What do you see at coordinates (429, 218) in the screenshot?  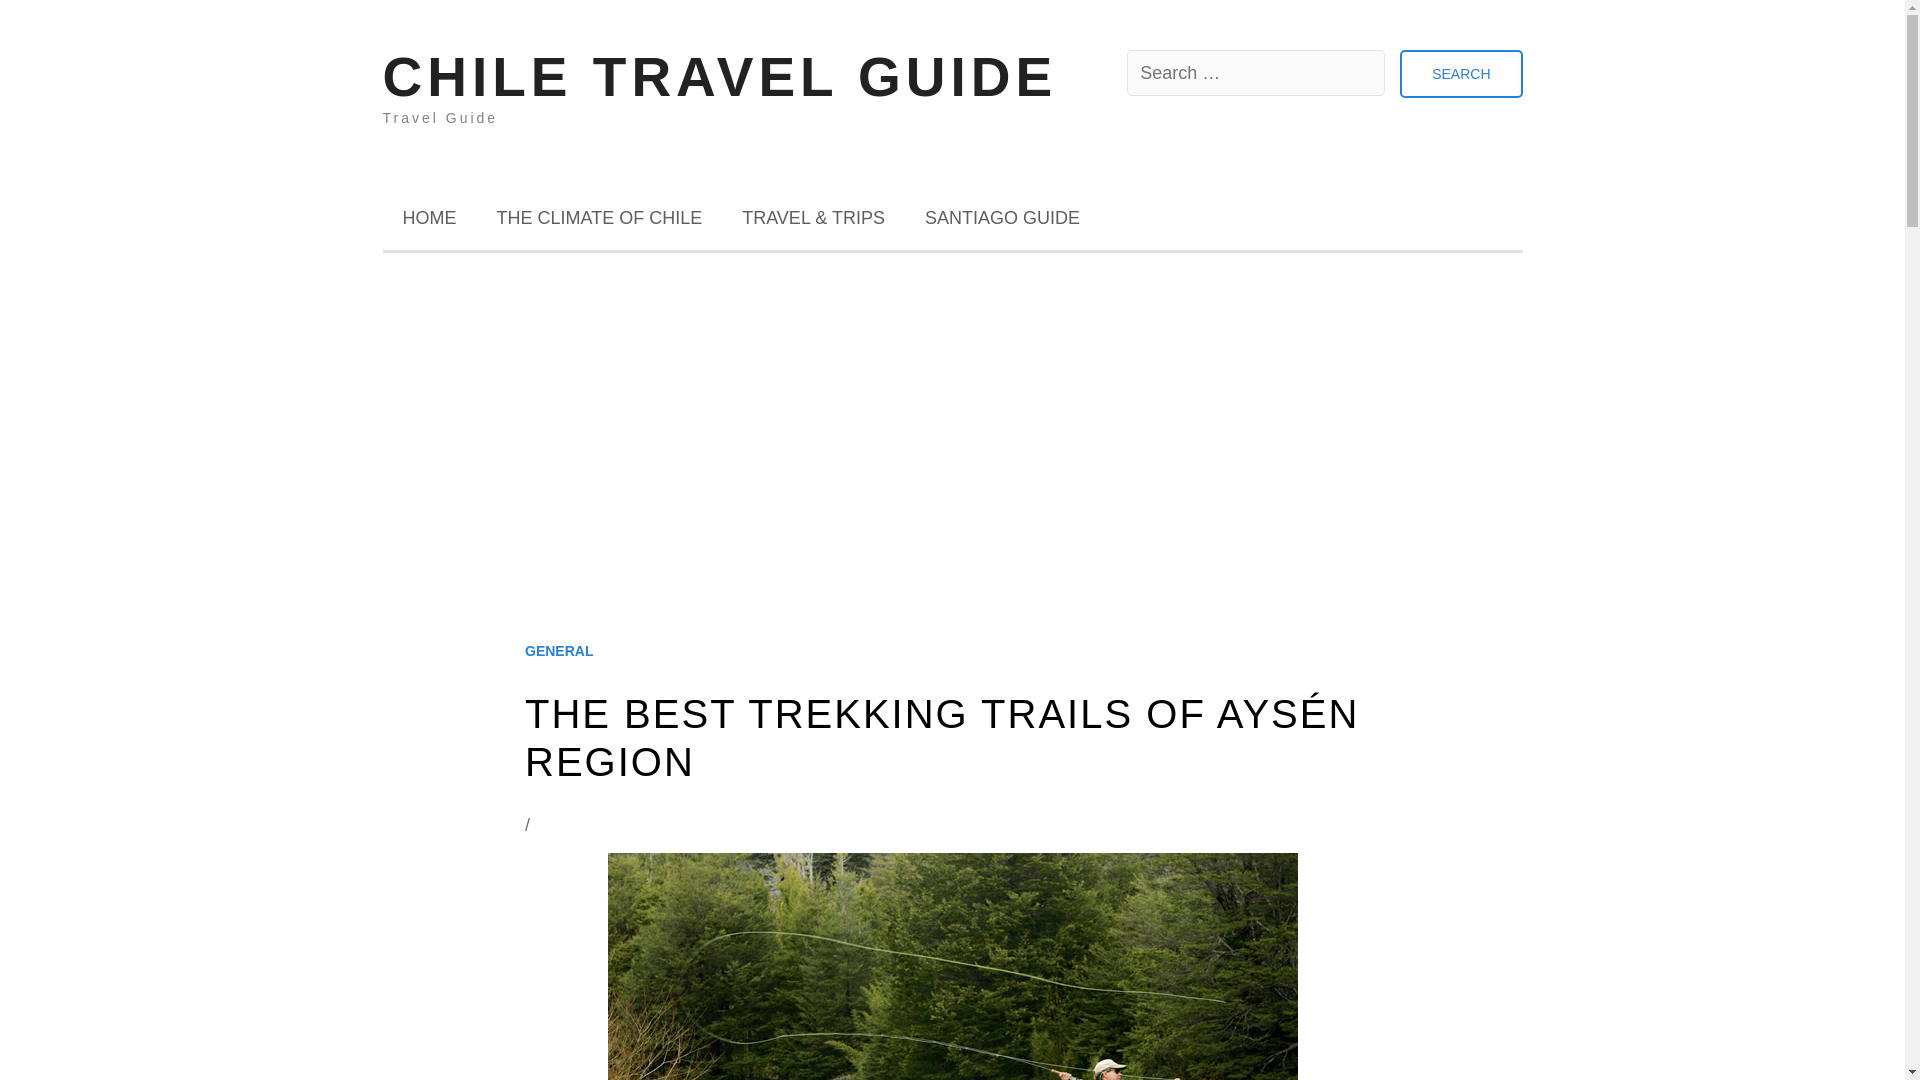 I see `HOME` at bounding box center [429, 218].